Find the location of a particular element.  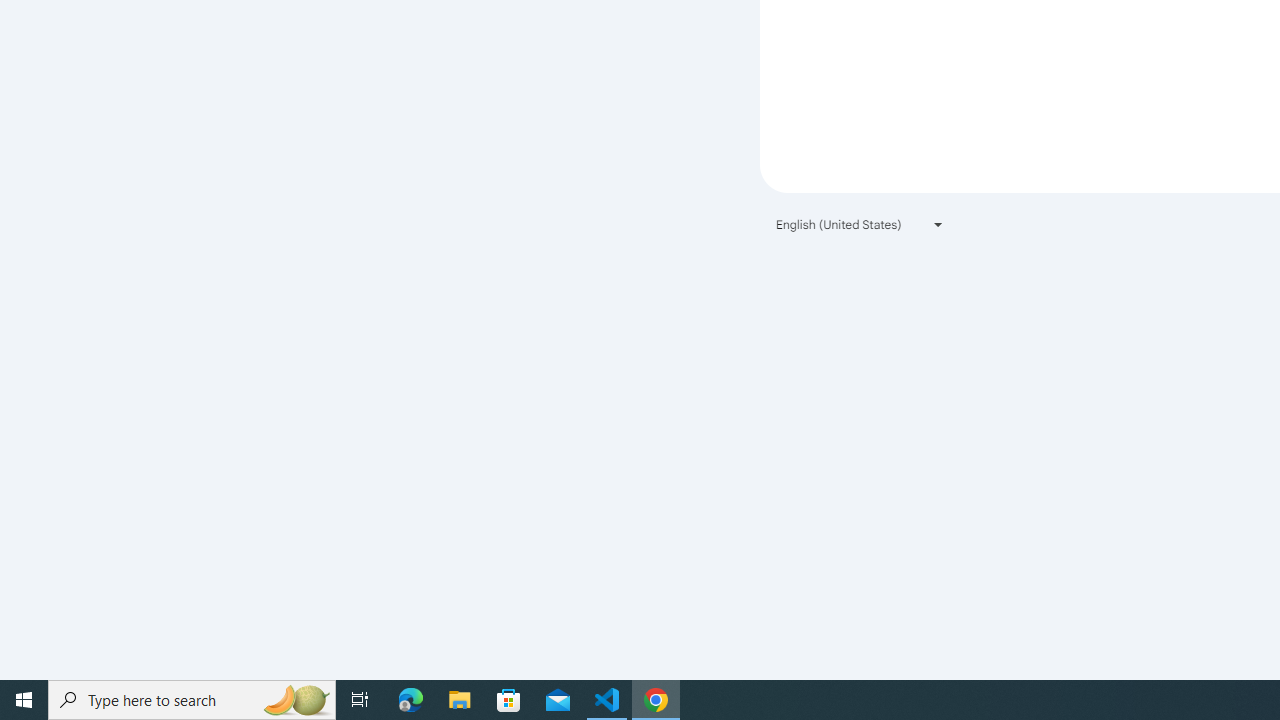

English (United States) is located at coordinates (860, 224).